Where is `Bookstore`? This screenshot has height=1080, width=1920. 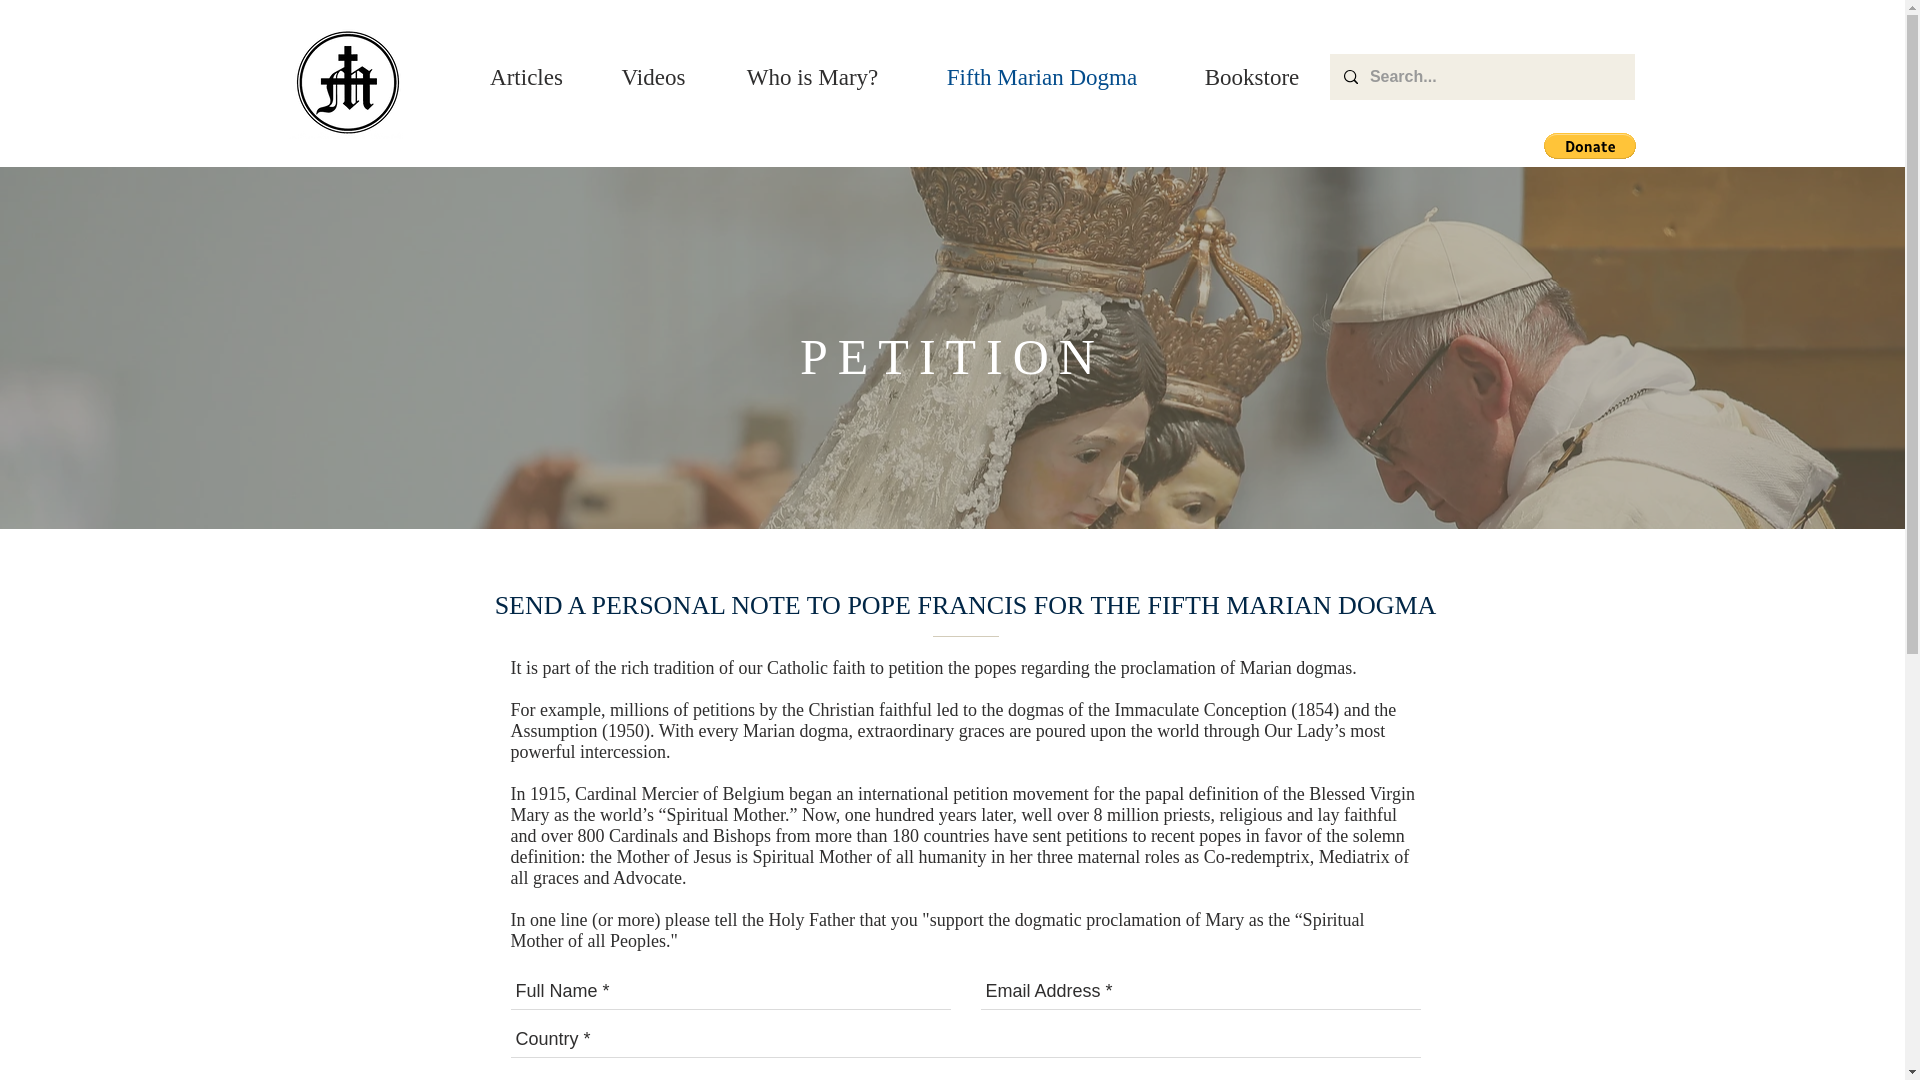
Bookstore is located at coordinates (1252, 76).